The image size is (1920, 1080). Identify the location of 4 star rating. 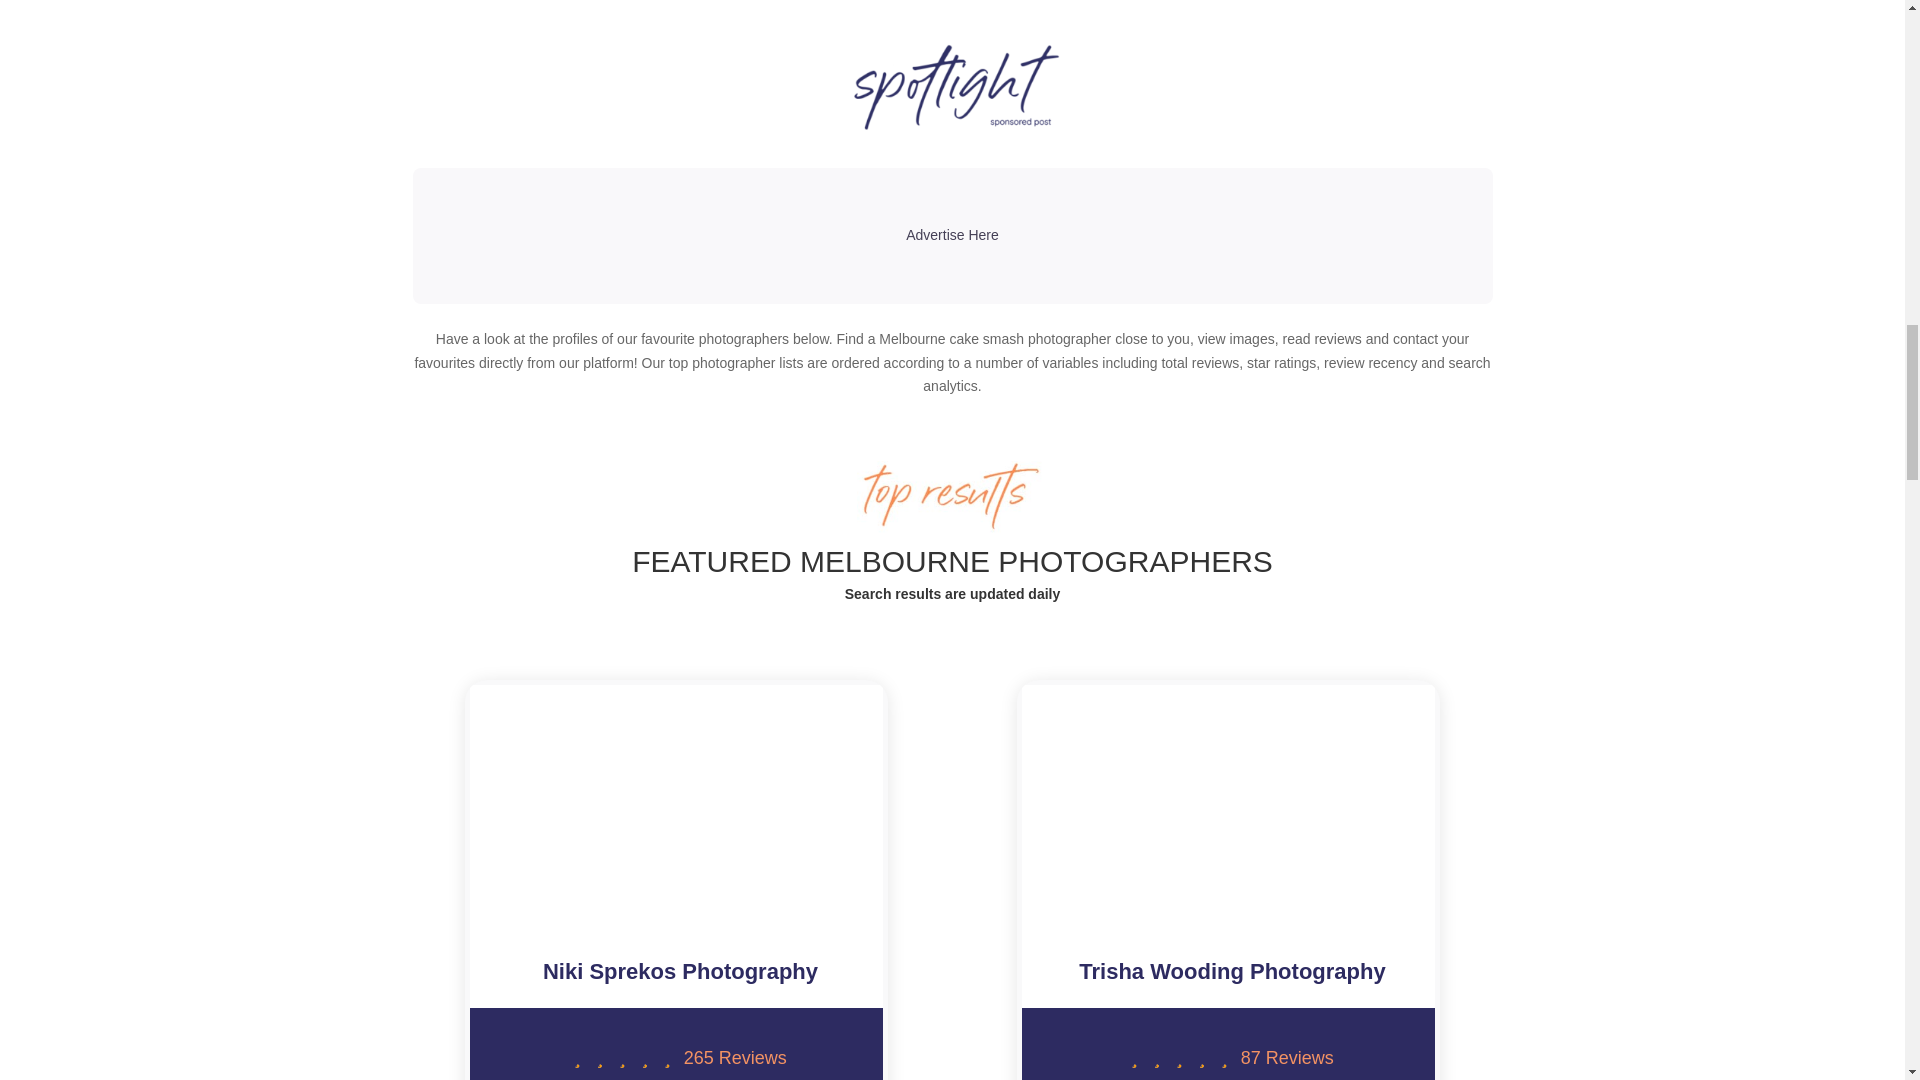
(1180, 1058).